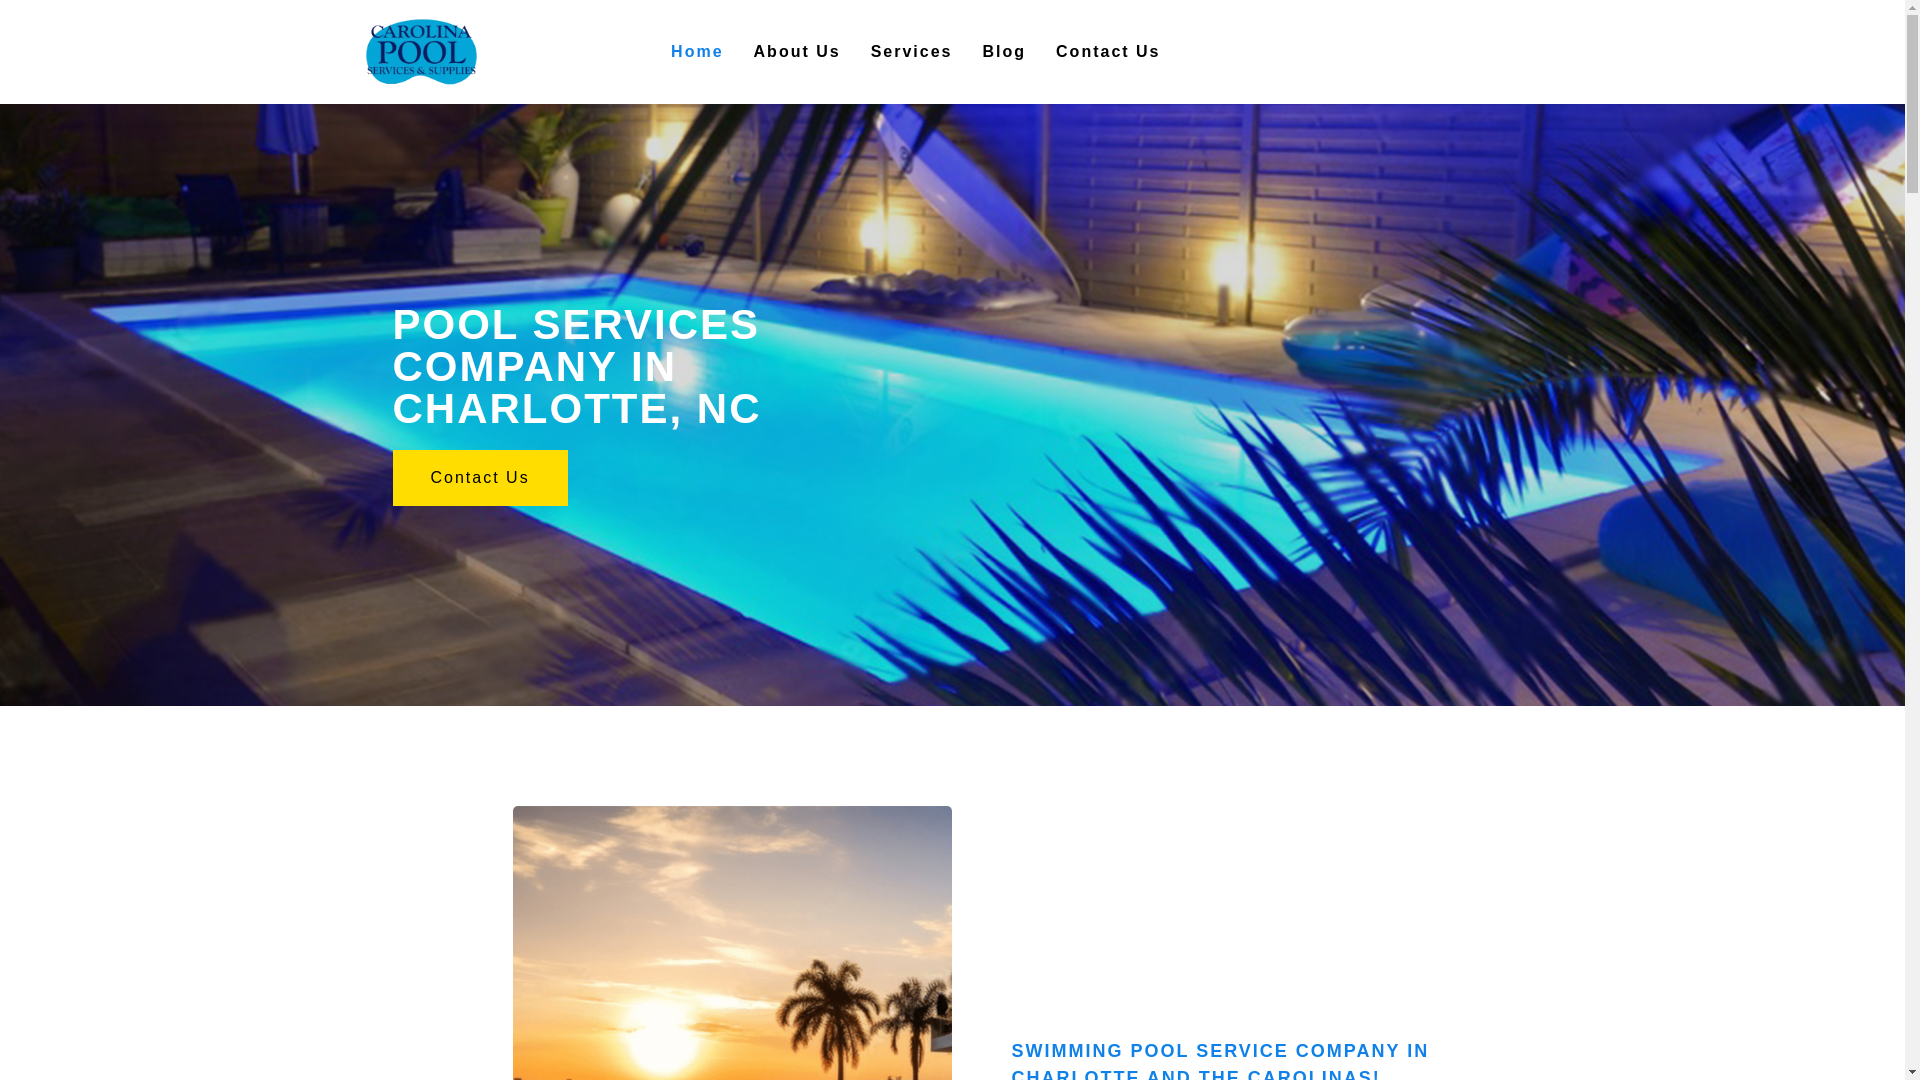 The image size is (1920, 1080). Describe the element at coordinates (731, 942) in the screenshot. I see `provide2` at that location.